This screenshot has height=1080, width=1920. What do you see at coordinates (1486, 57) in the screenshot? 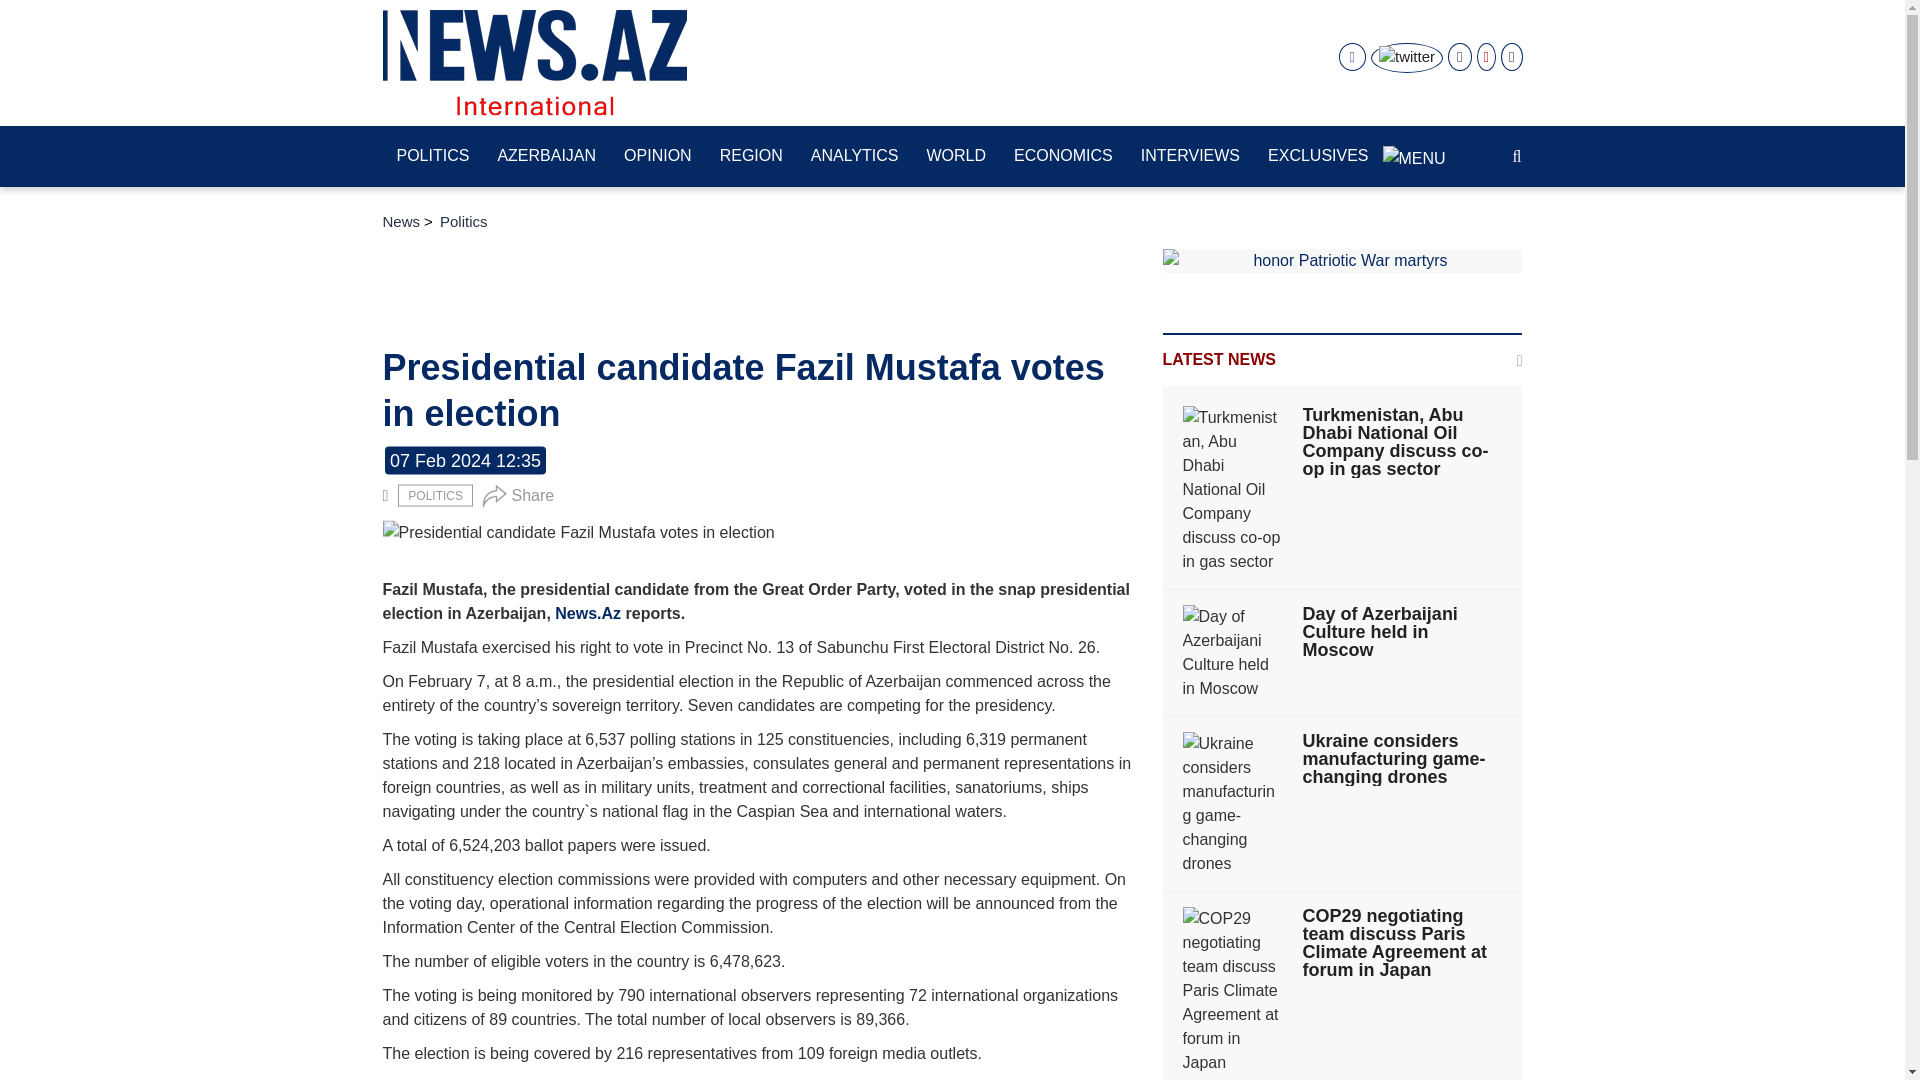
I see `youtube` at bounding box center [1486, 57].